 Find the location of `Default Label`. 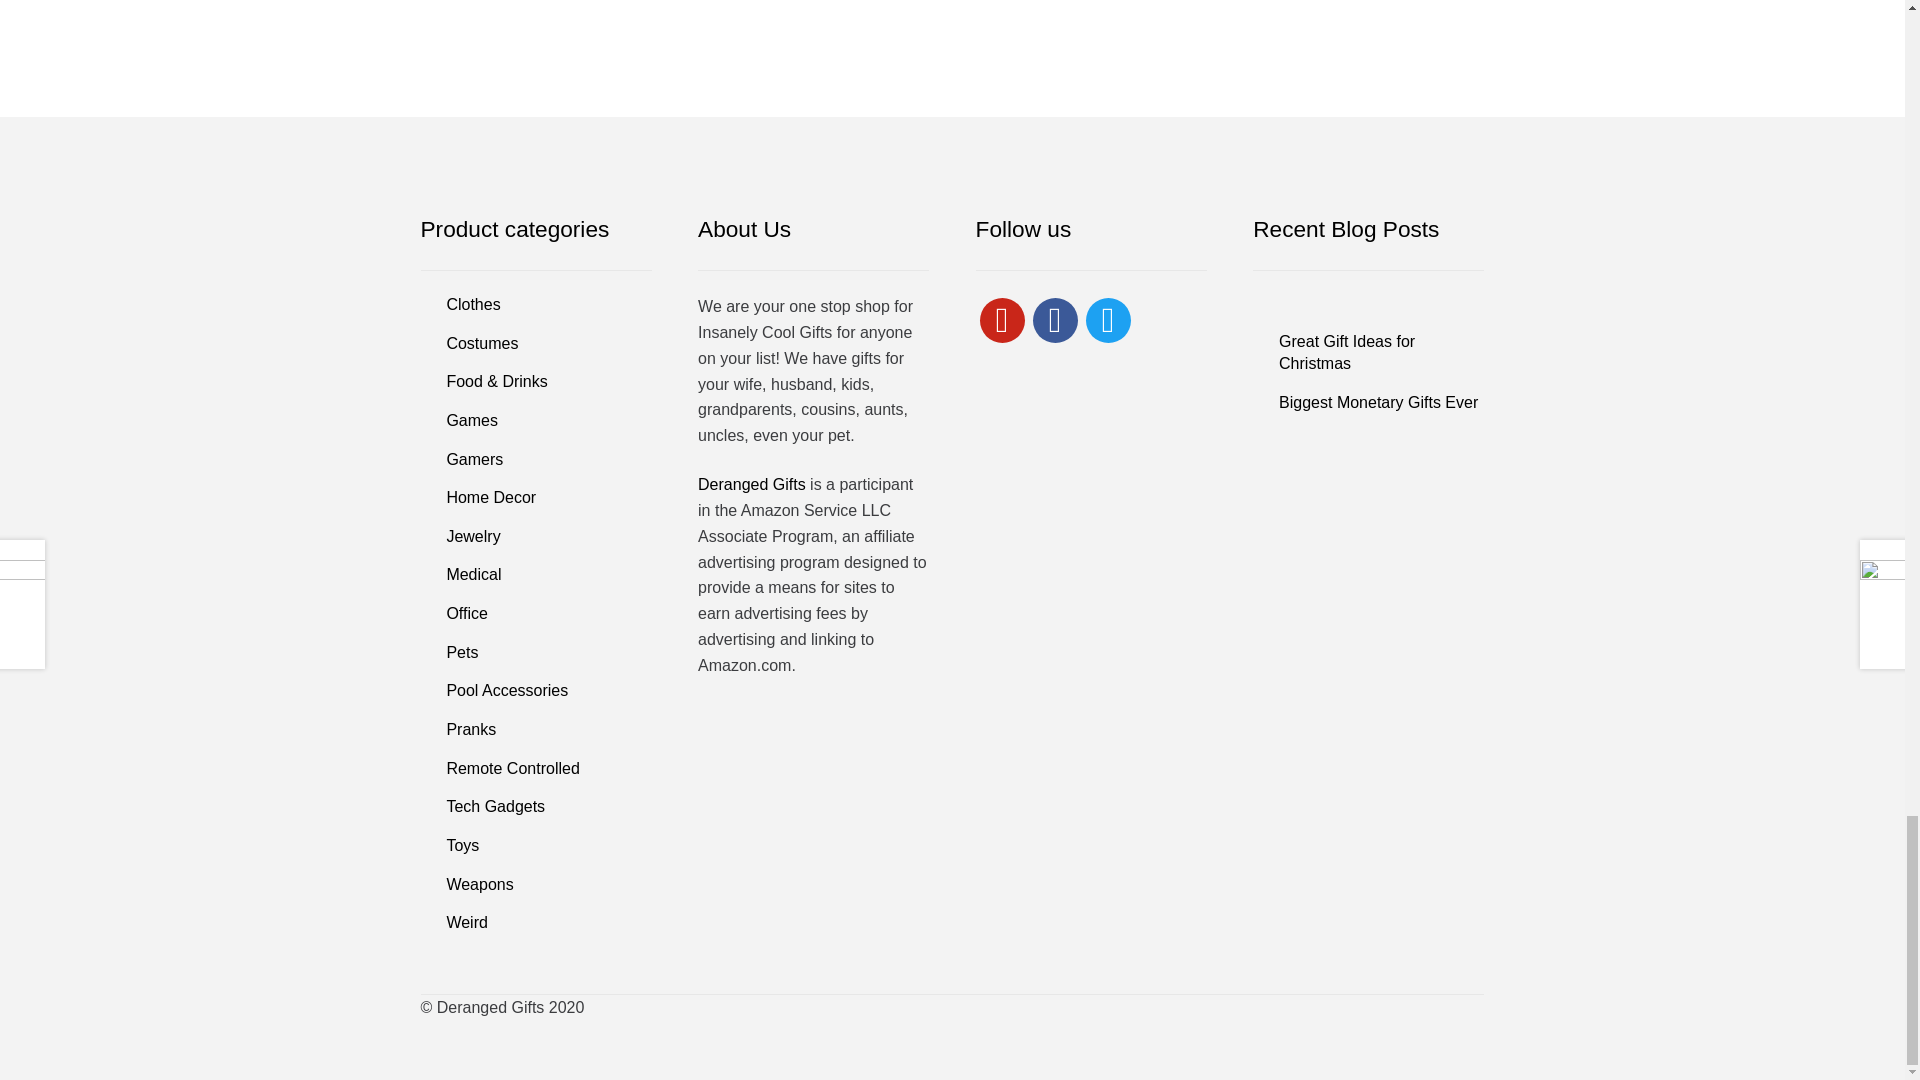

Default Label is located at coordinates (1002, 320).